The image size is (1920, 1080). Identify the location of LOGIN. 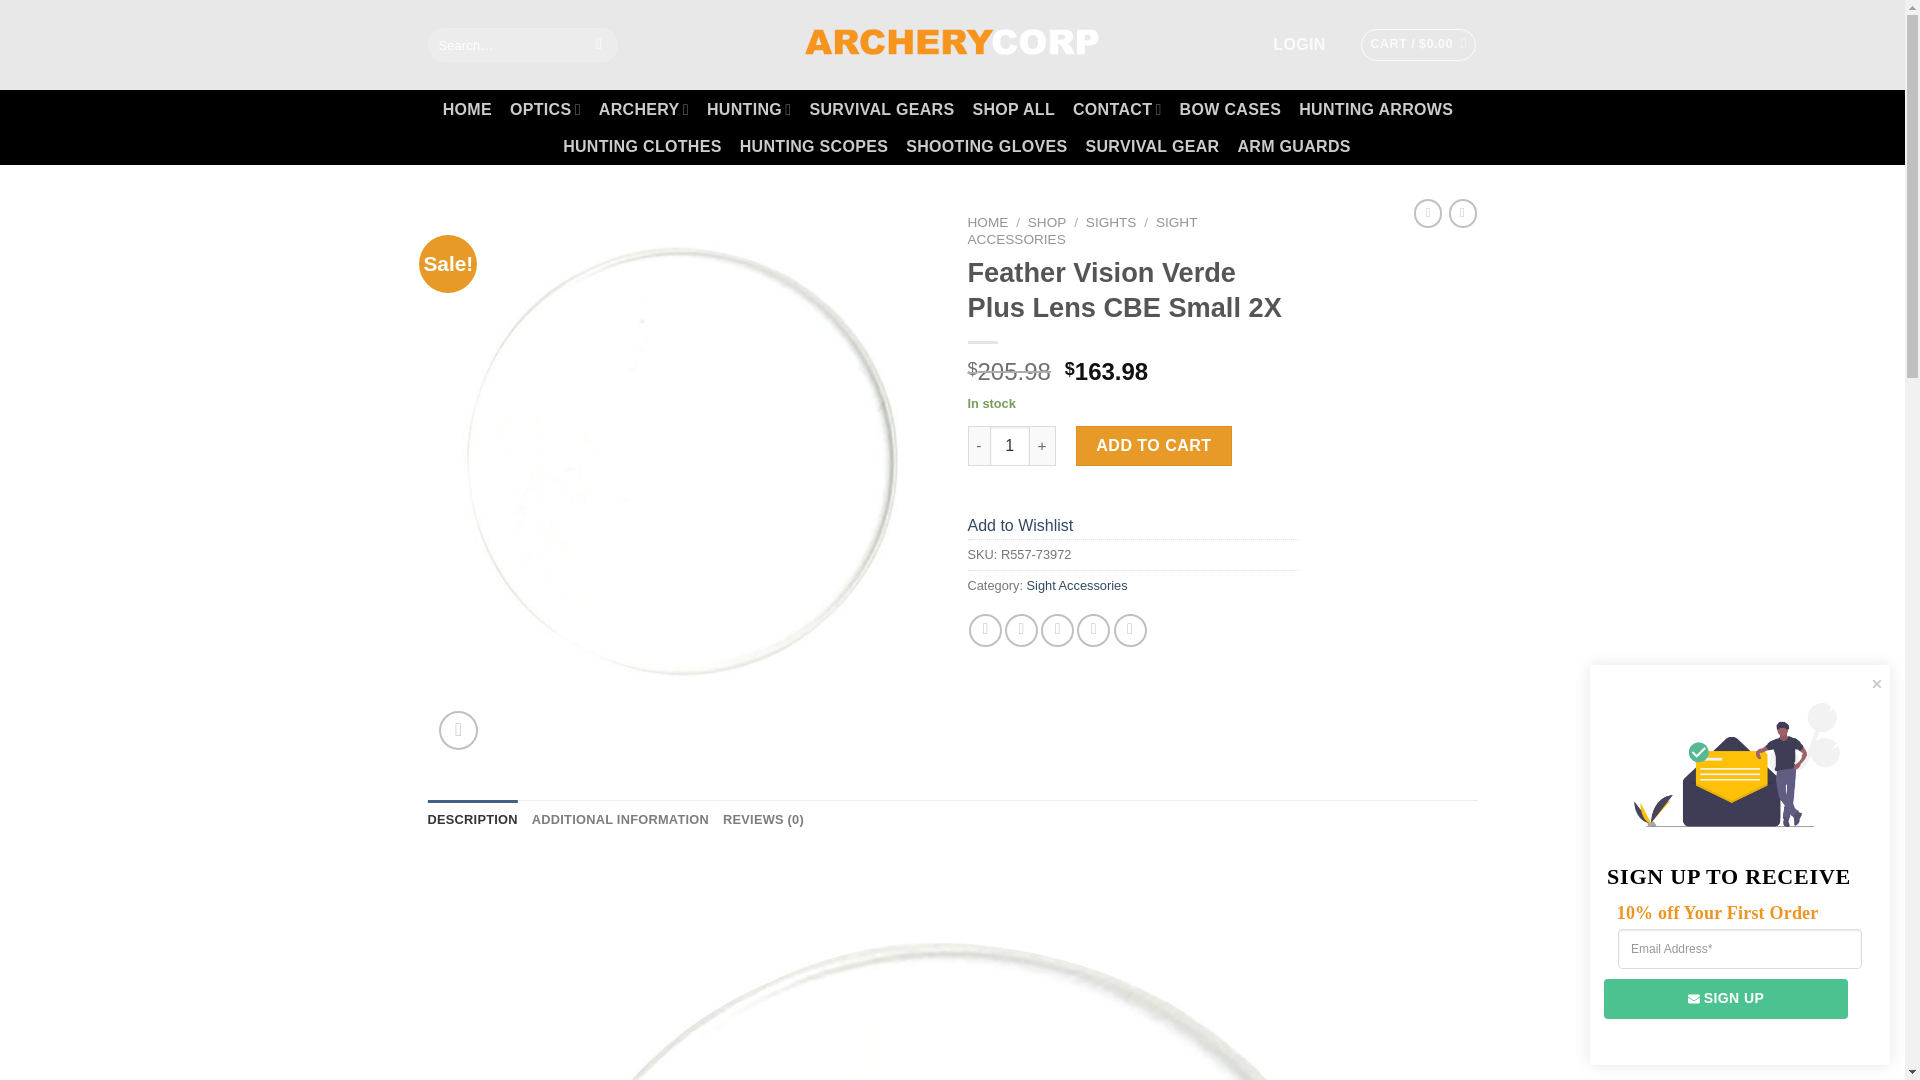
(1298, 44).